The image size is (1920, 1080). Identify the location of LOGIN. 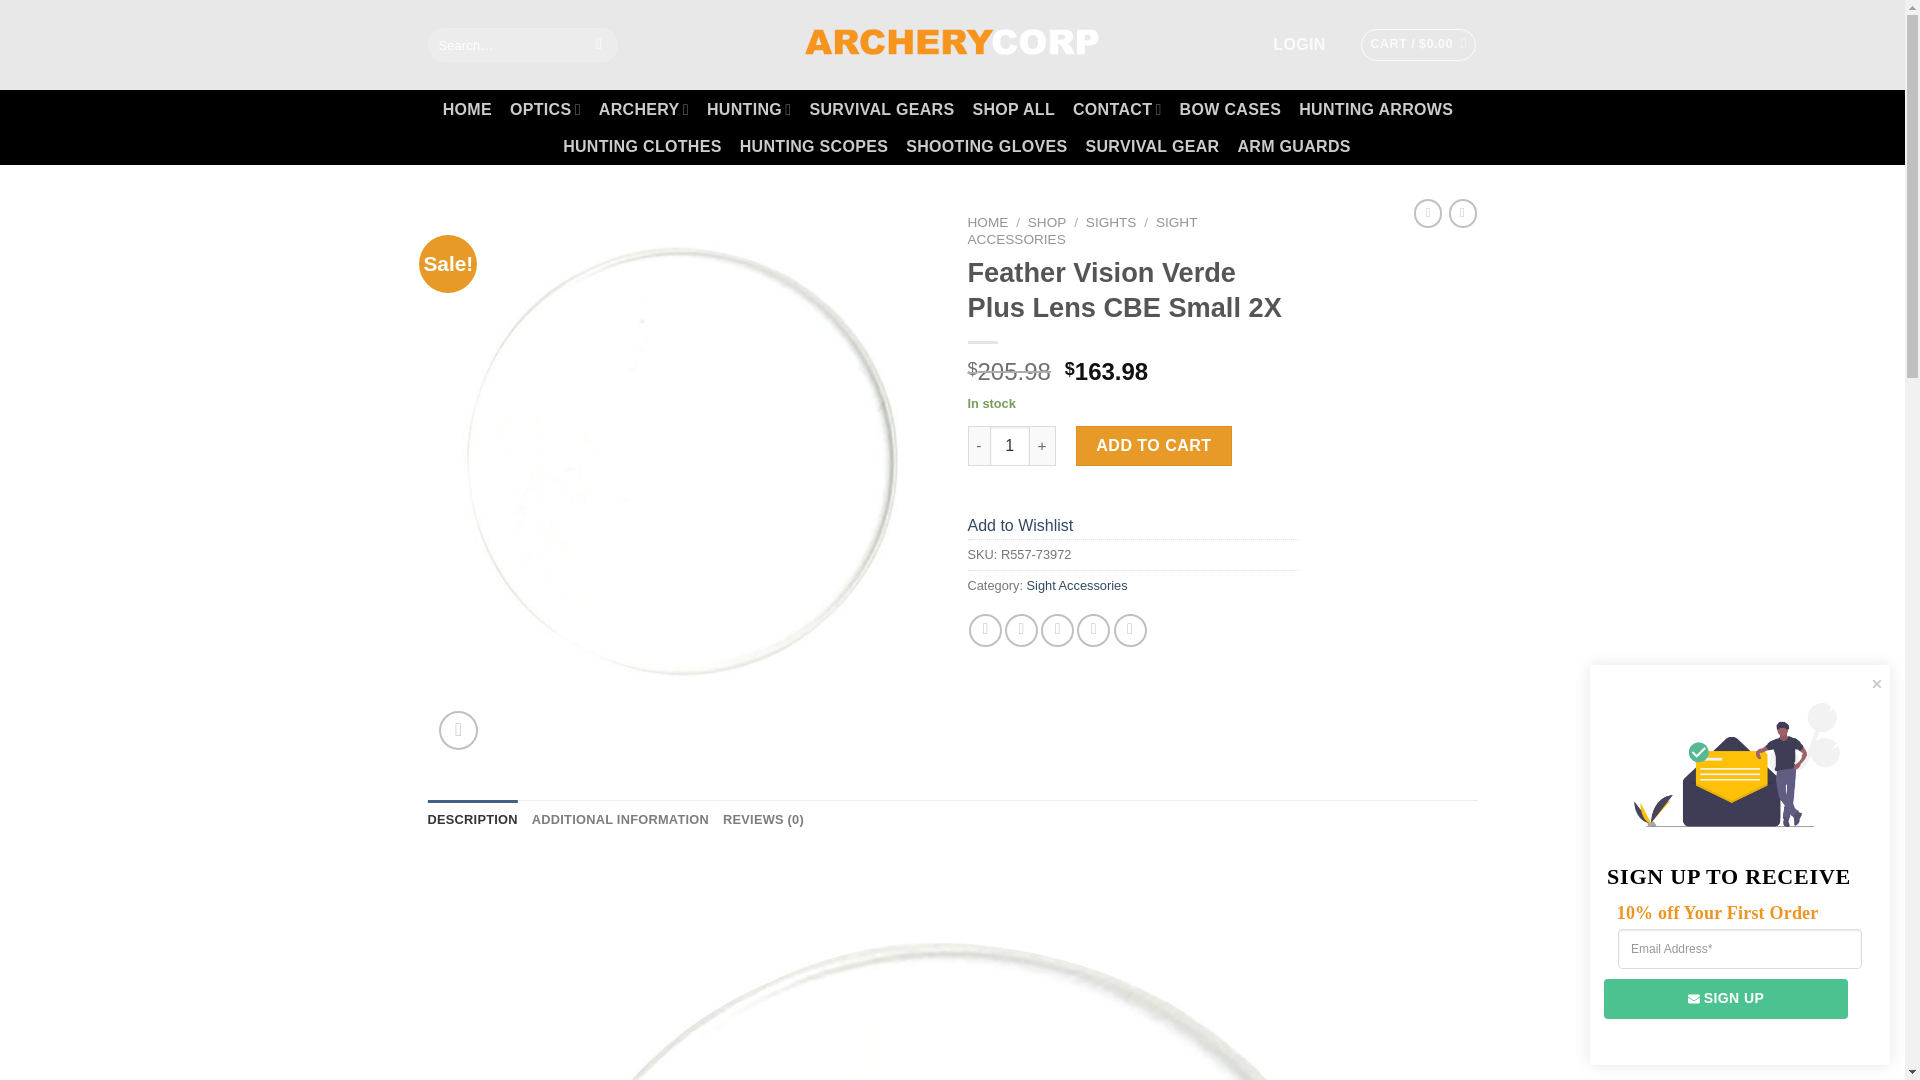
(1298, 44).